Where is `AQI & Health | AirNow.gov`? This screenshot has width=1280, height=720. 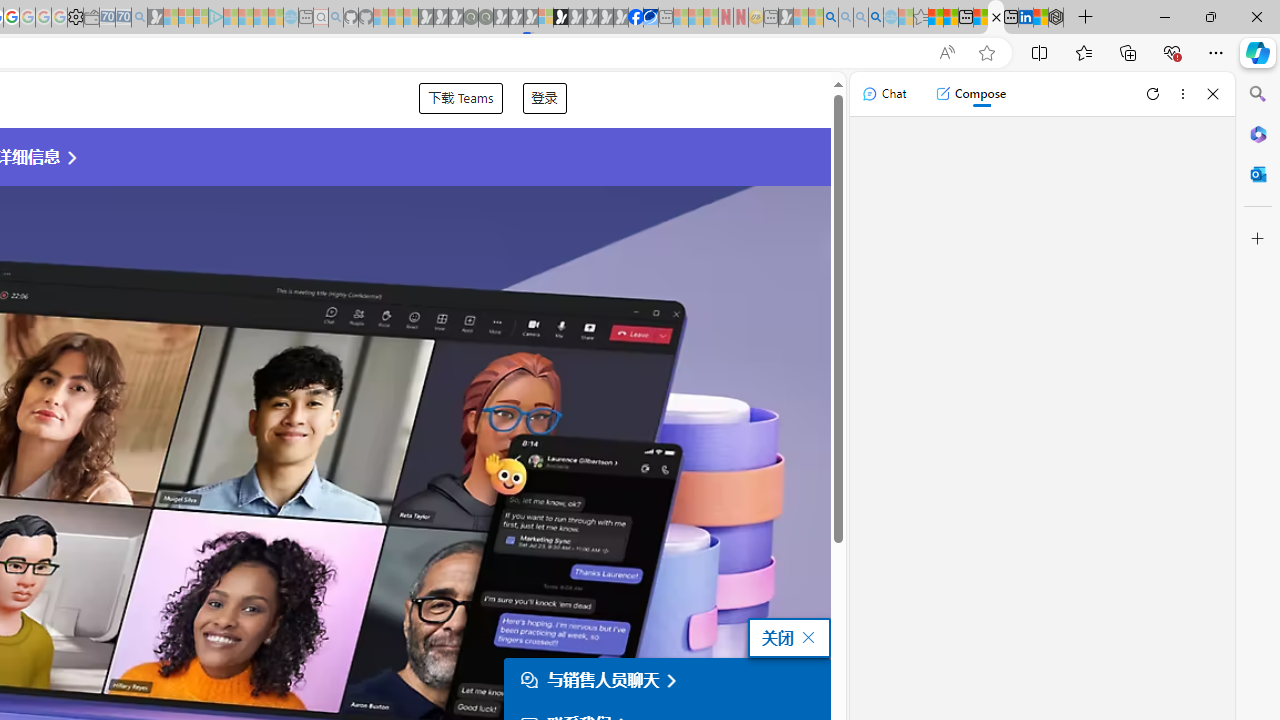
AQI & Health | AirNow.gov is located at coordinates (650, 18).